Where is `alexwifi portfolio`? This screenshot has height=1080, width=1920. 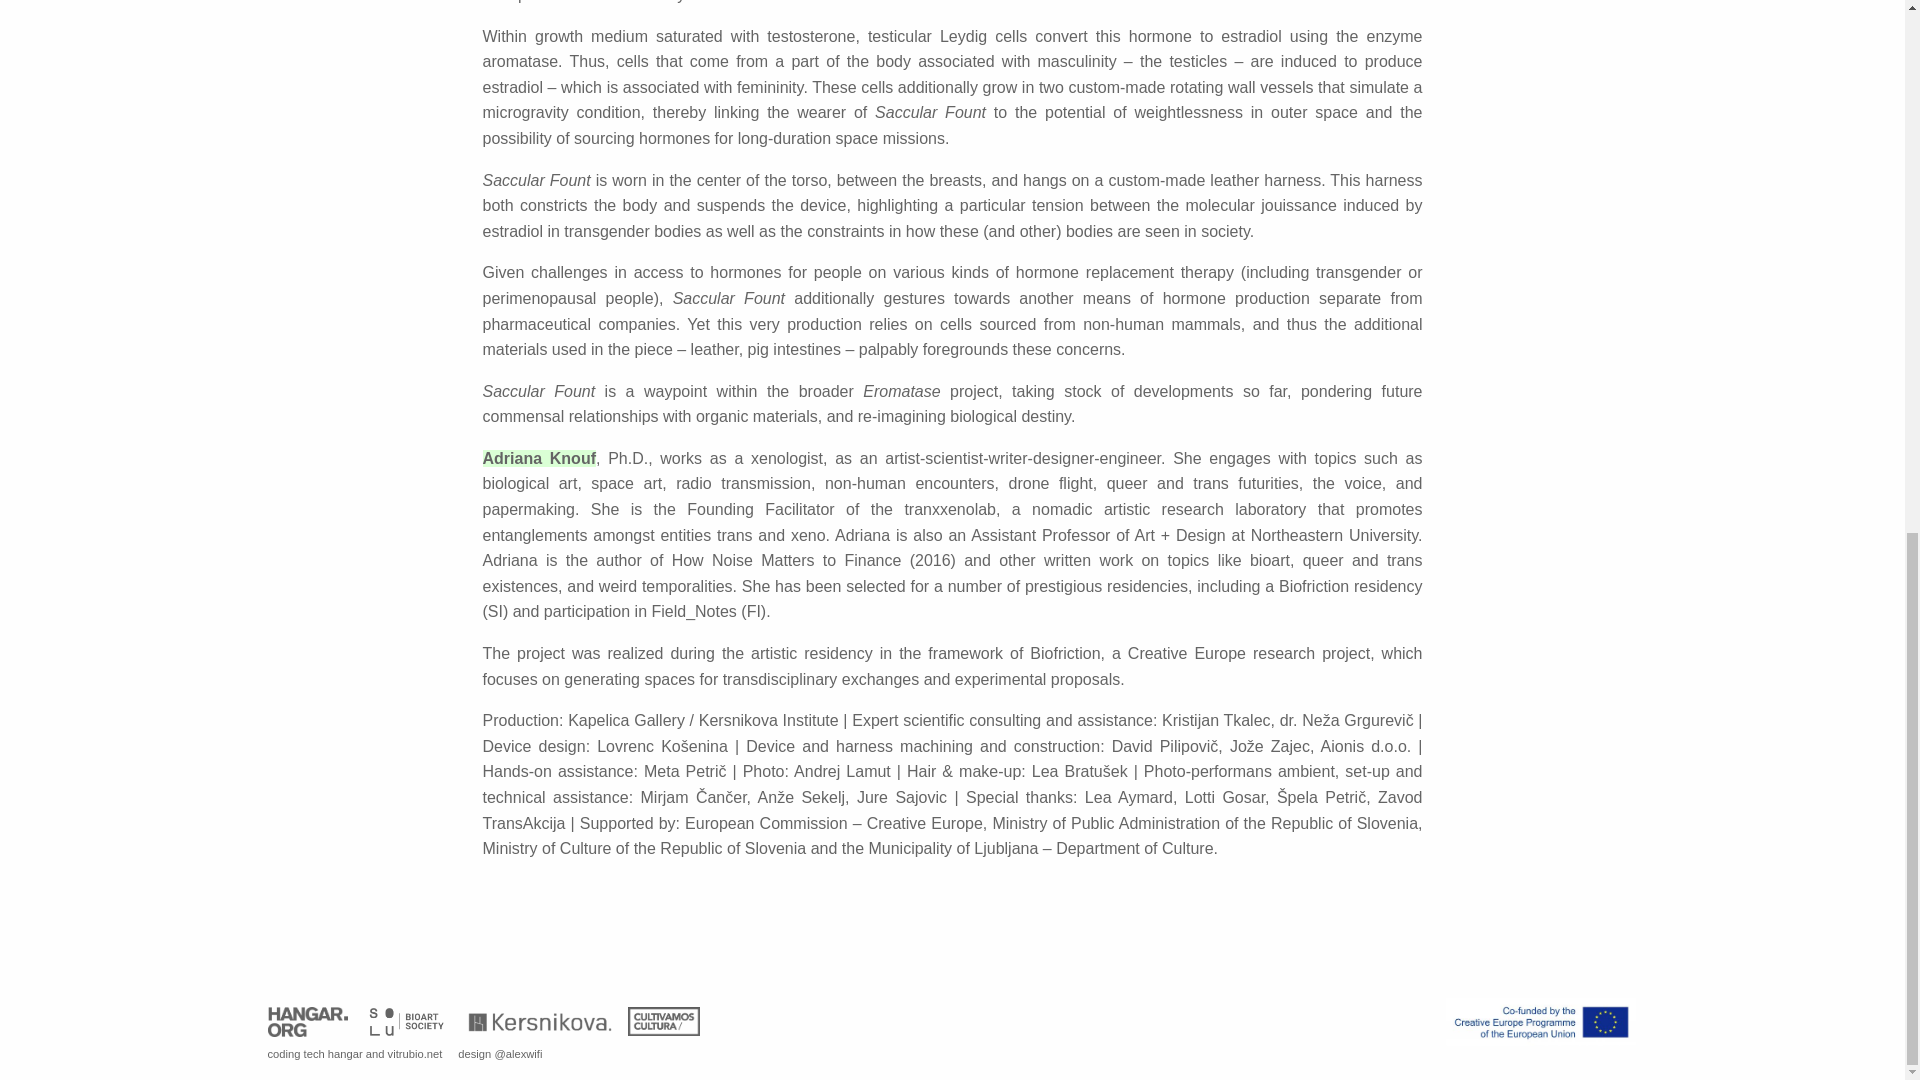
alexwifi portfolio is located at coordinates (517, 1053).